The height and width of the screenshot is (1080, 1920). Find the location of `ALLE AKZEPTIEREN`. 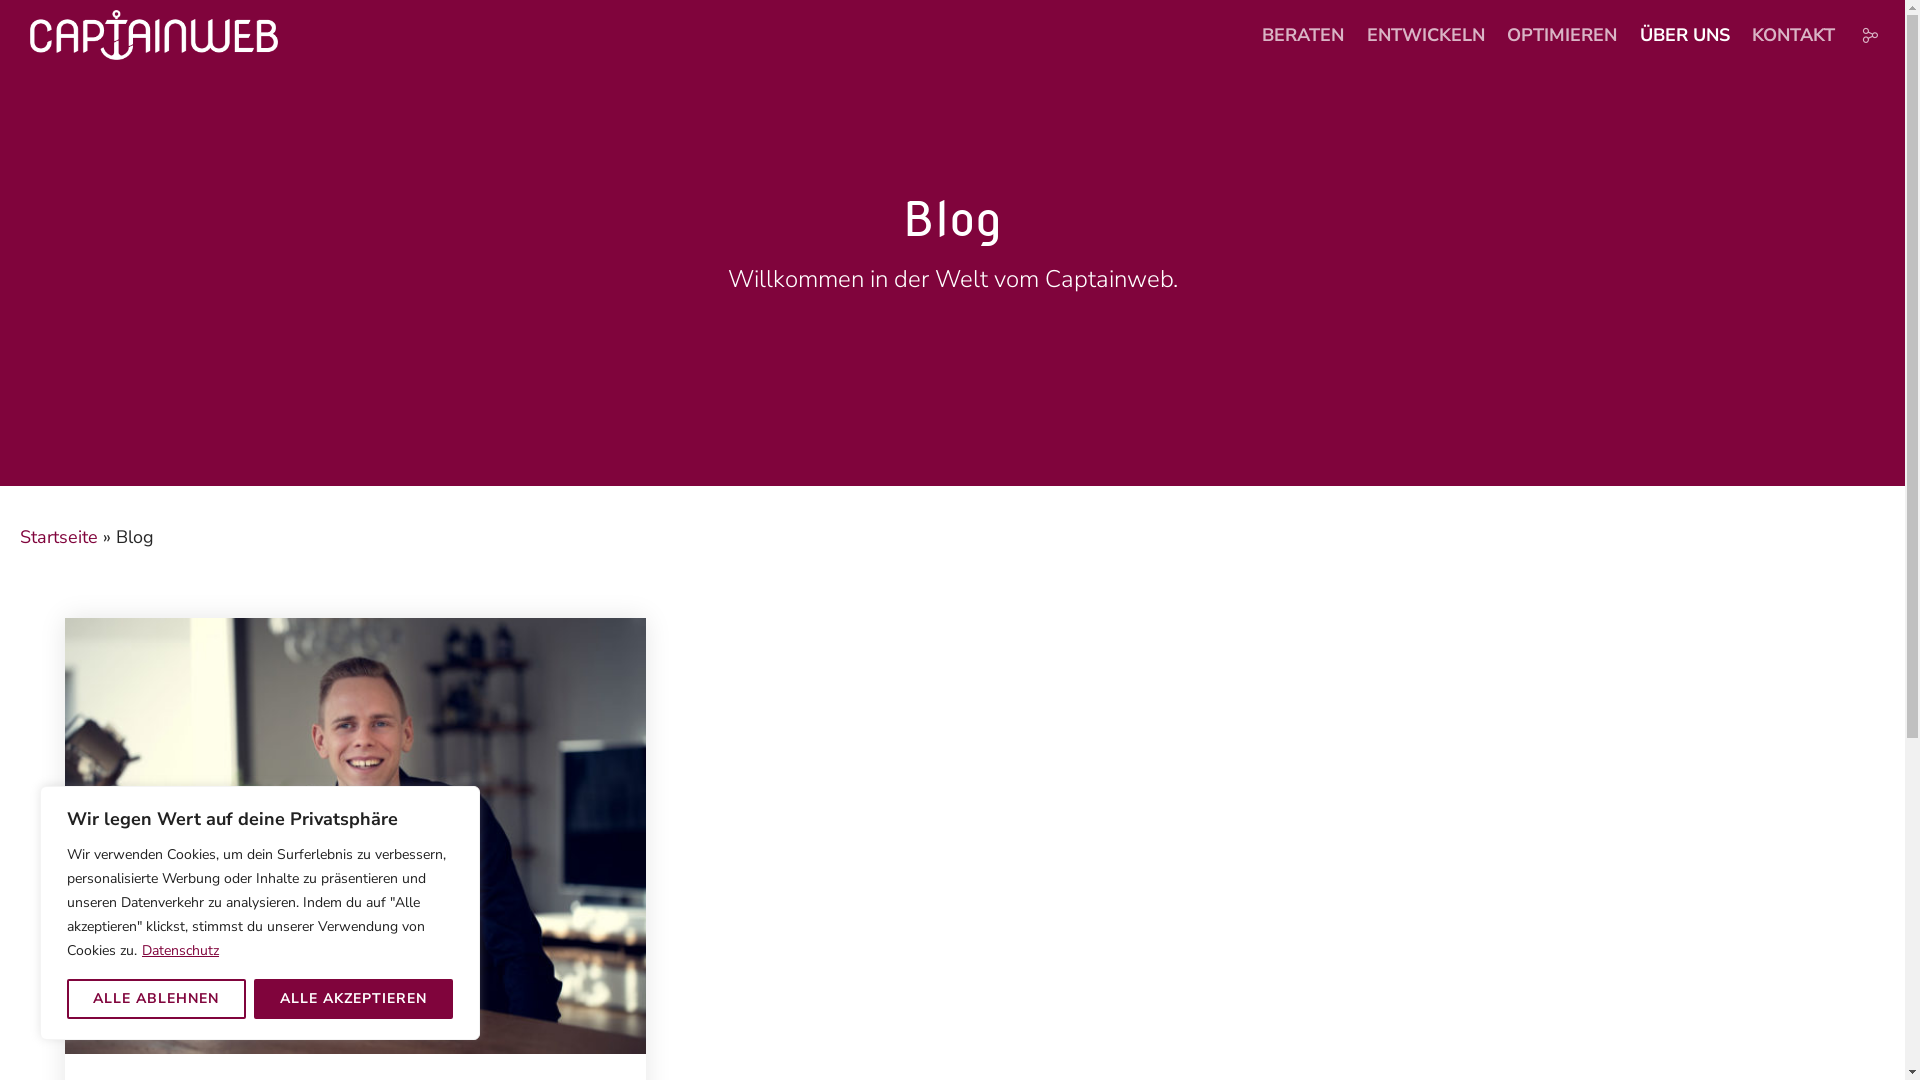

ALLE AKZEPTIEREN is located at coordinates (354, 999).